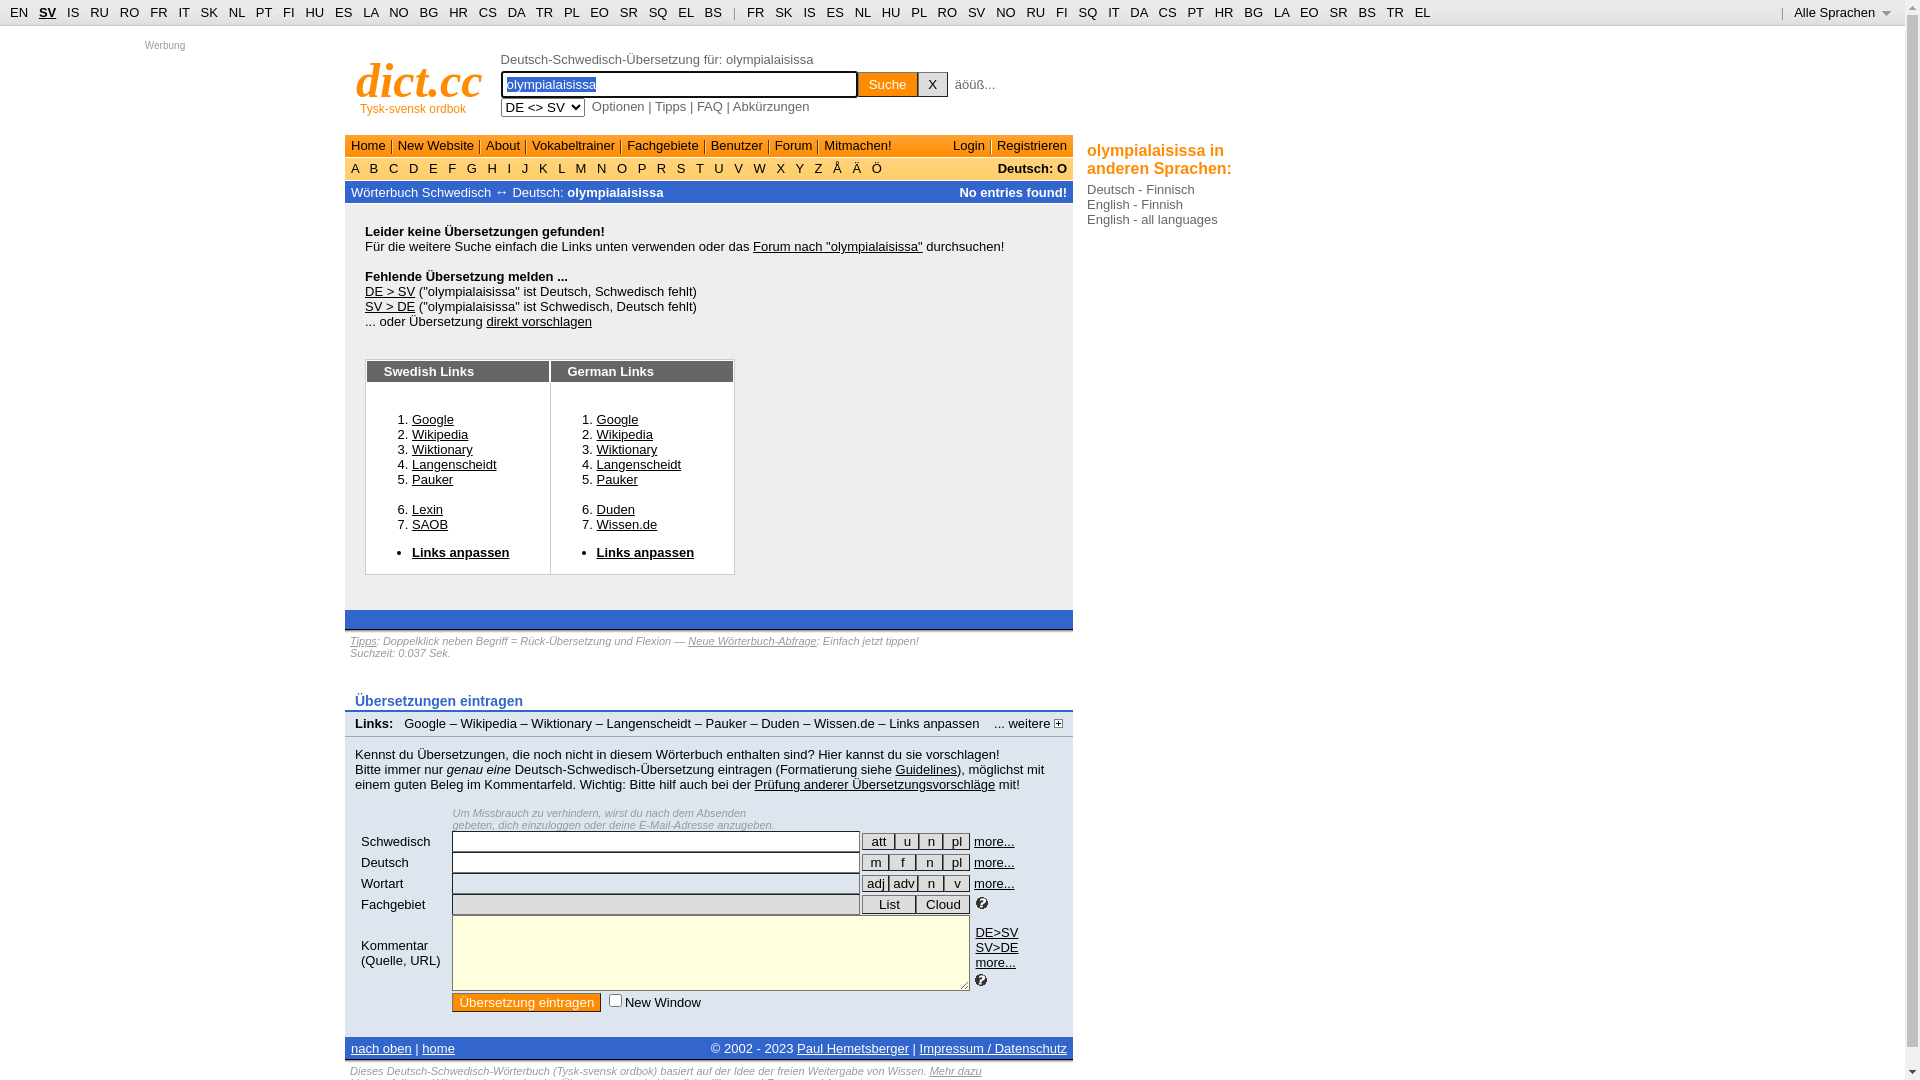  Describe the element at coordinates (996, 932) in the screenshot. I see `DE>SV` at that location.